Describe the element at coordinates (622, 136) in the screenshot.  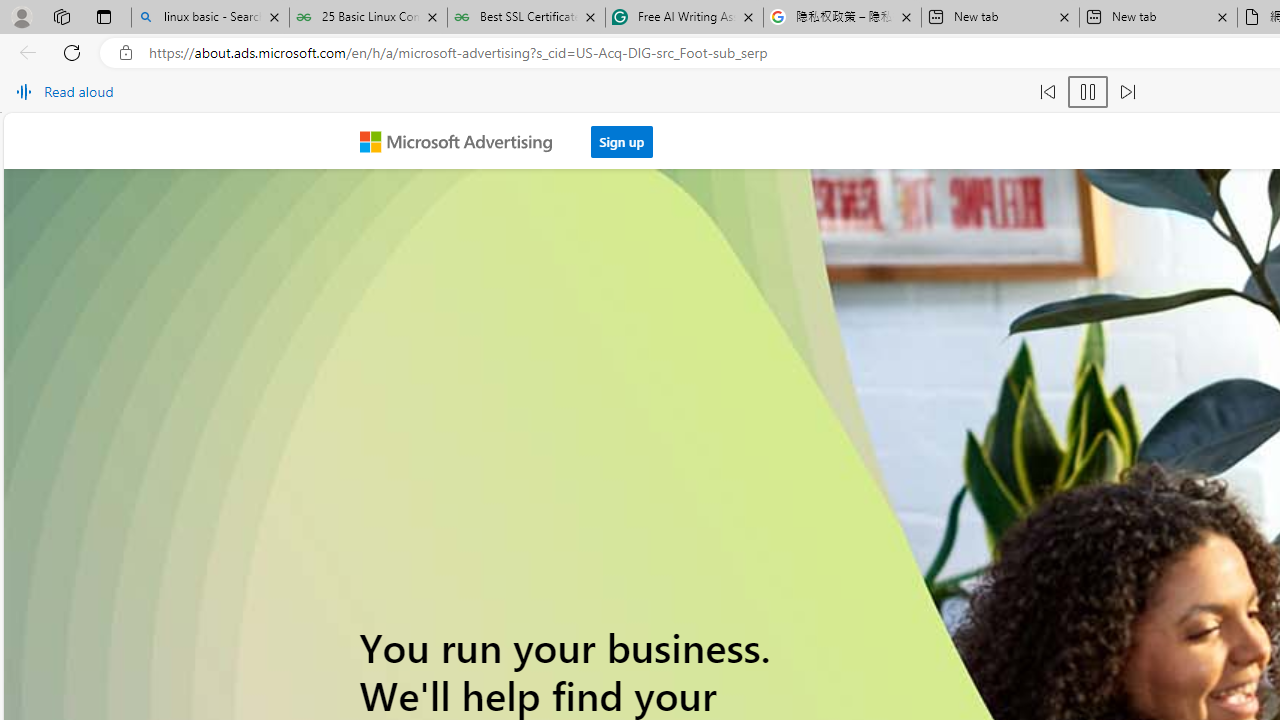
I see `Sign up` at that location.